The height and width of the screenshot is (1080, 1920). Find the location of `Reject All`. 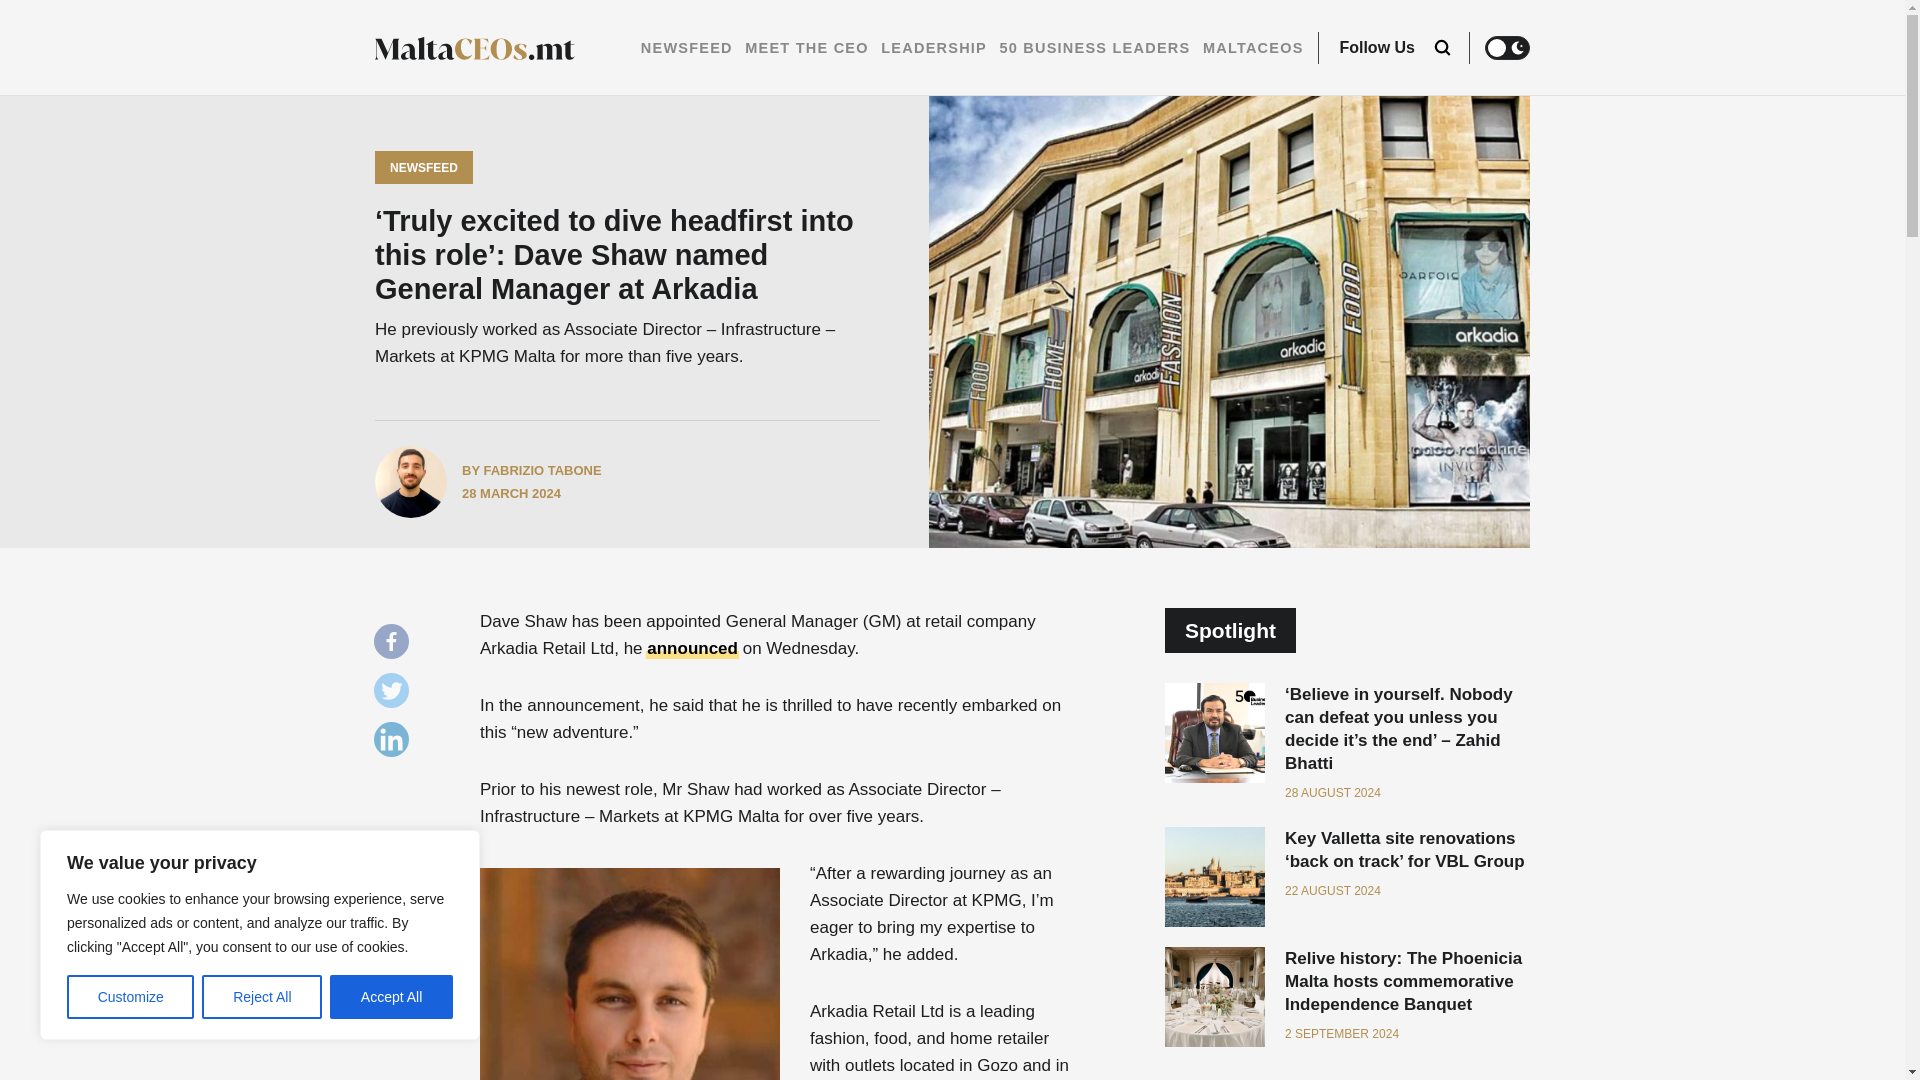

Reject All is located at coordinates (262, 997).